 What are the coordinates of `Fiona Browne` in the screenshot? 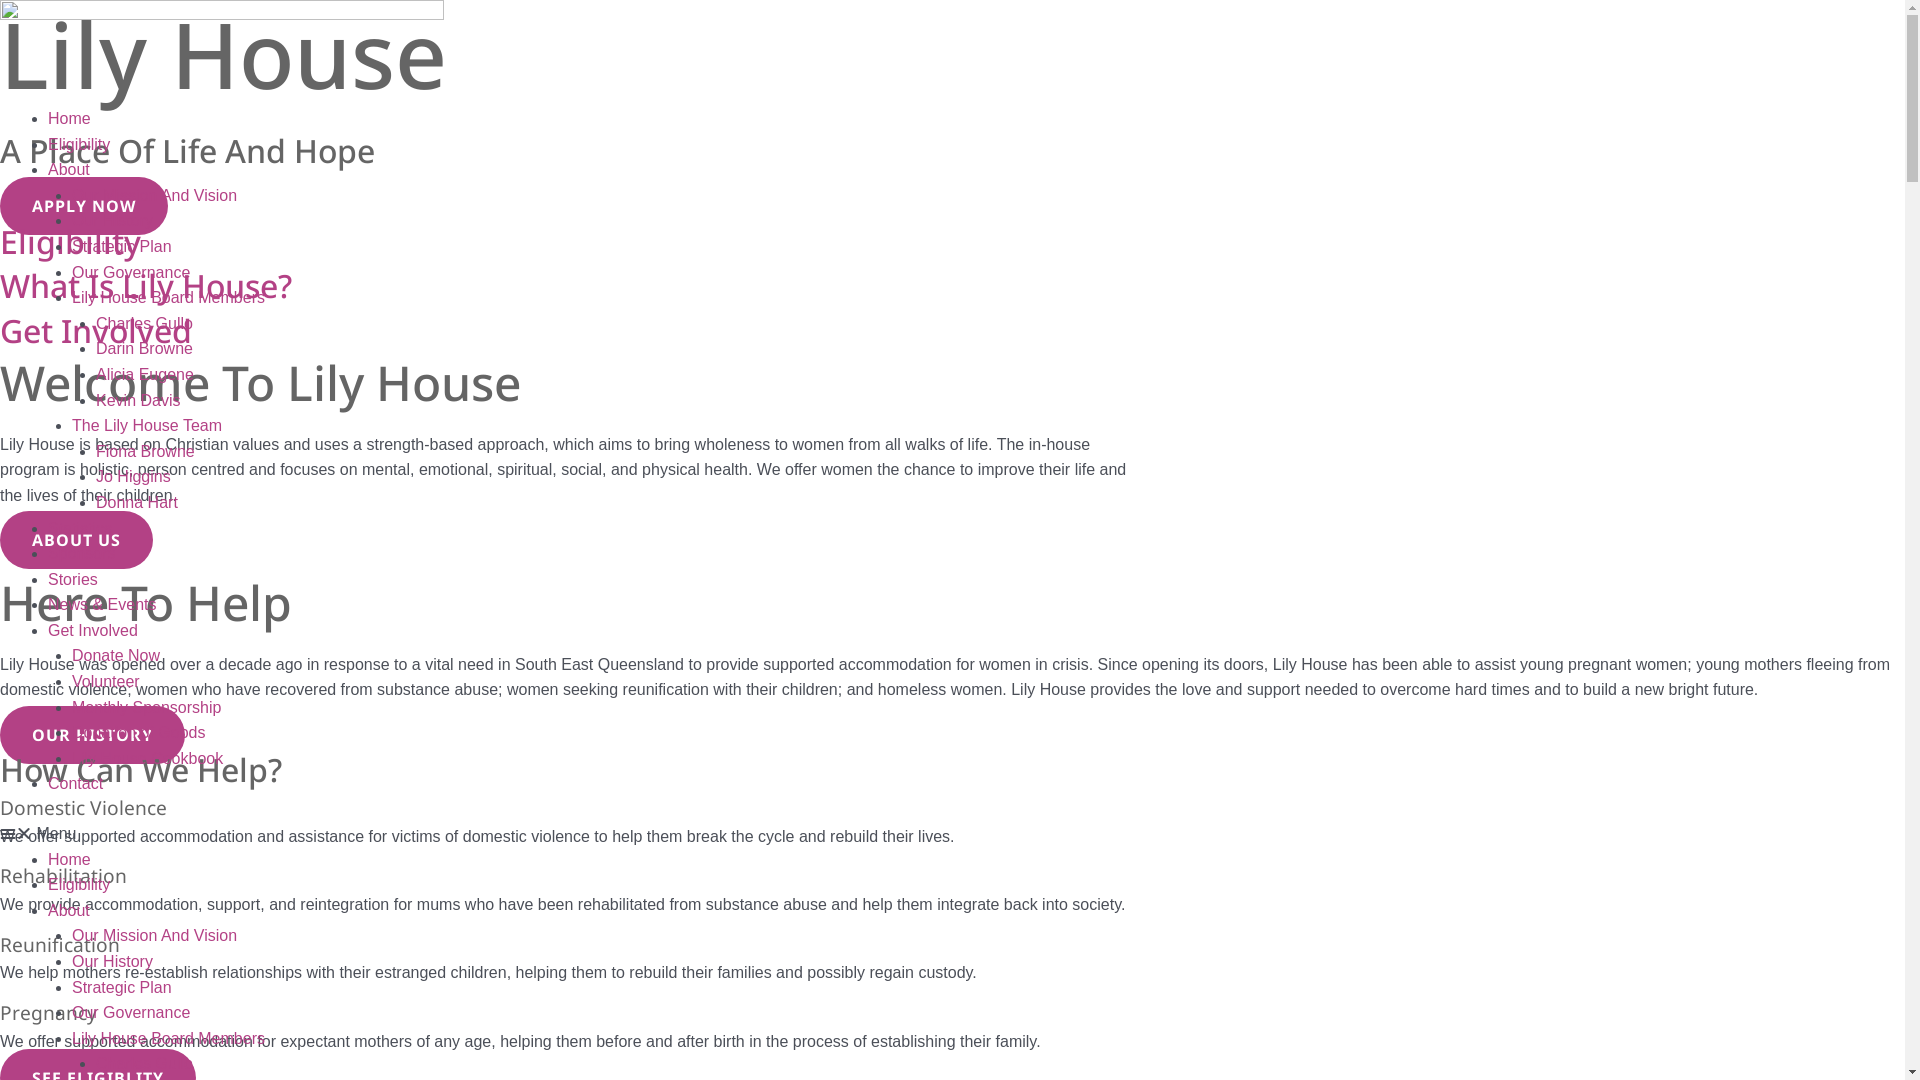 It's located at (146, 452).